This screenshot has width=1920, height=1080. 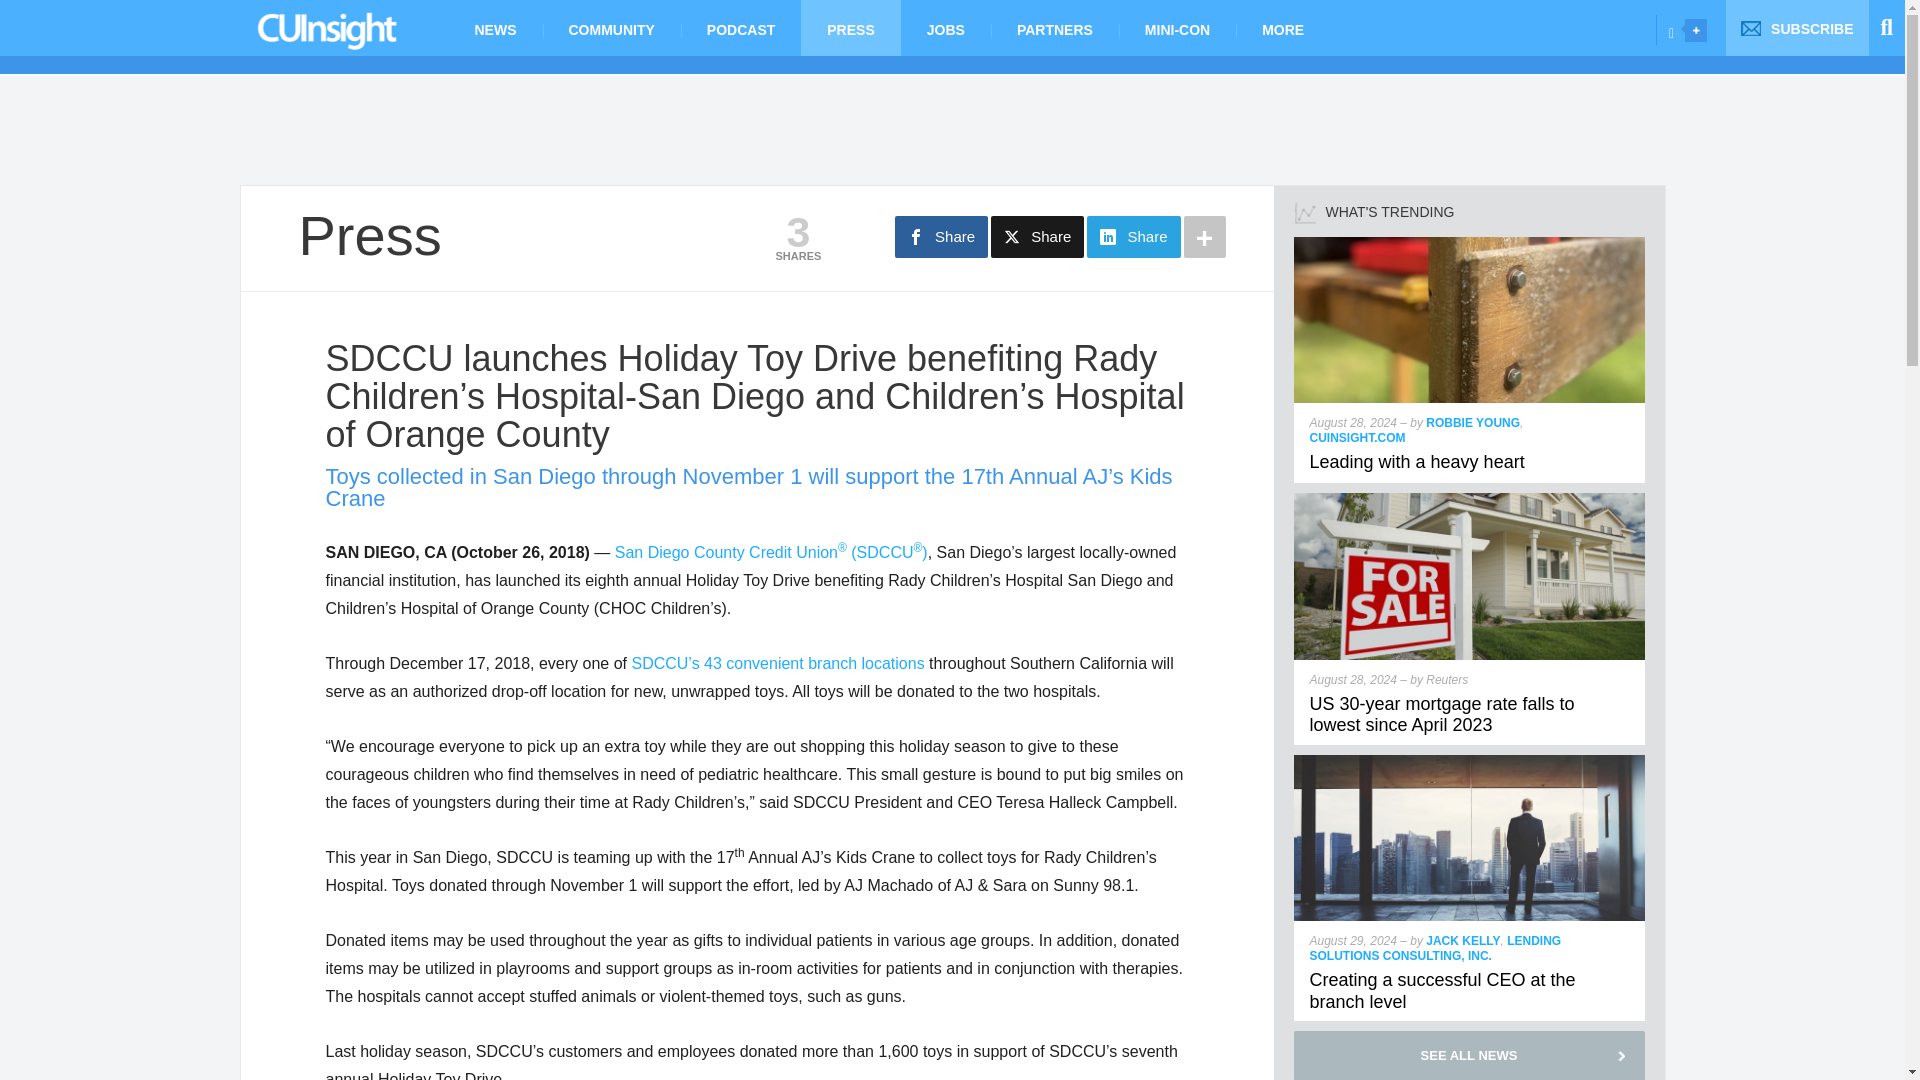 What do you see at coordinates (610, 28) in the screenshot?
I see `COMMUNITY` at bounding box center [610, 28].